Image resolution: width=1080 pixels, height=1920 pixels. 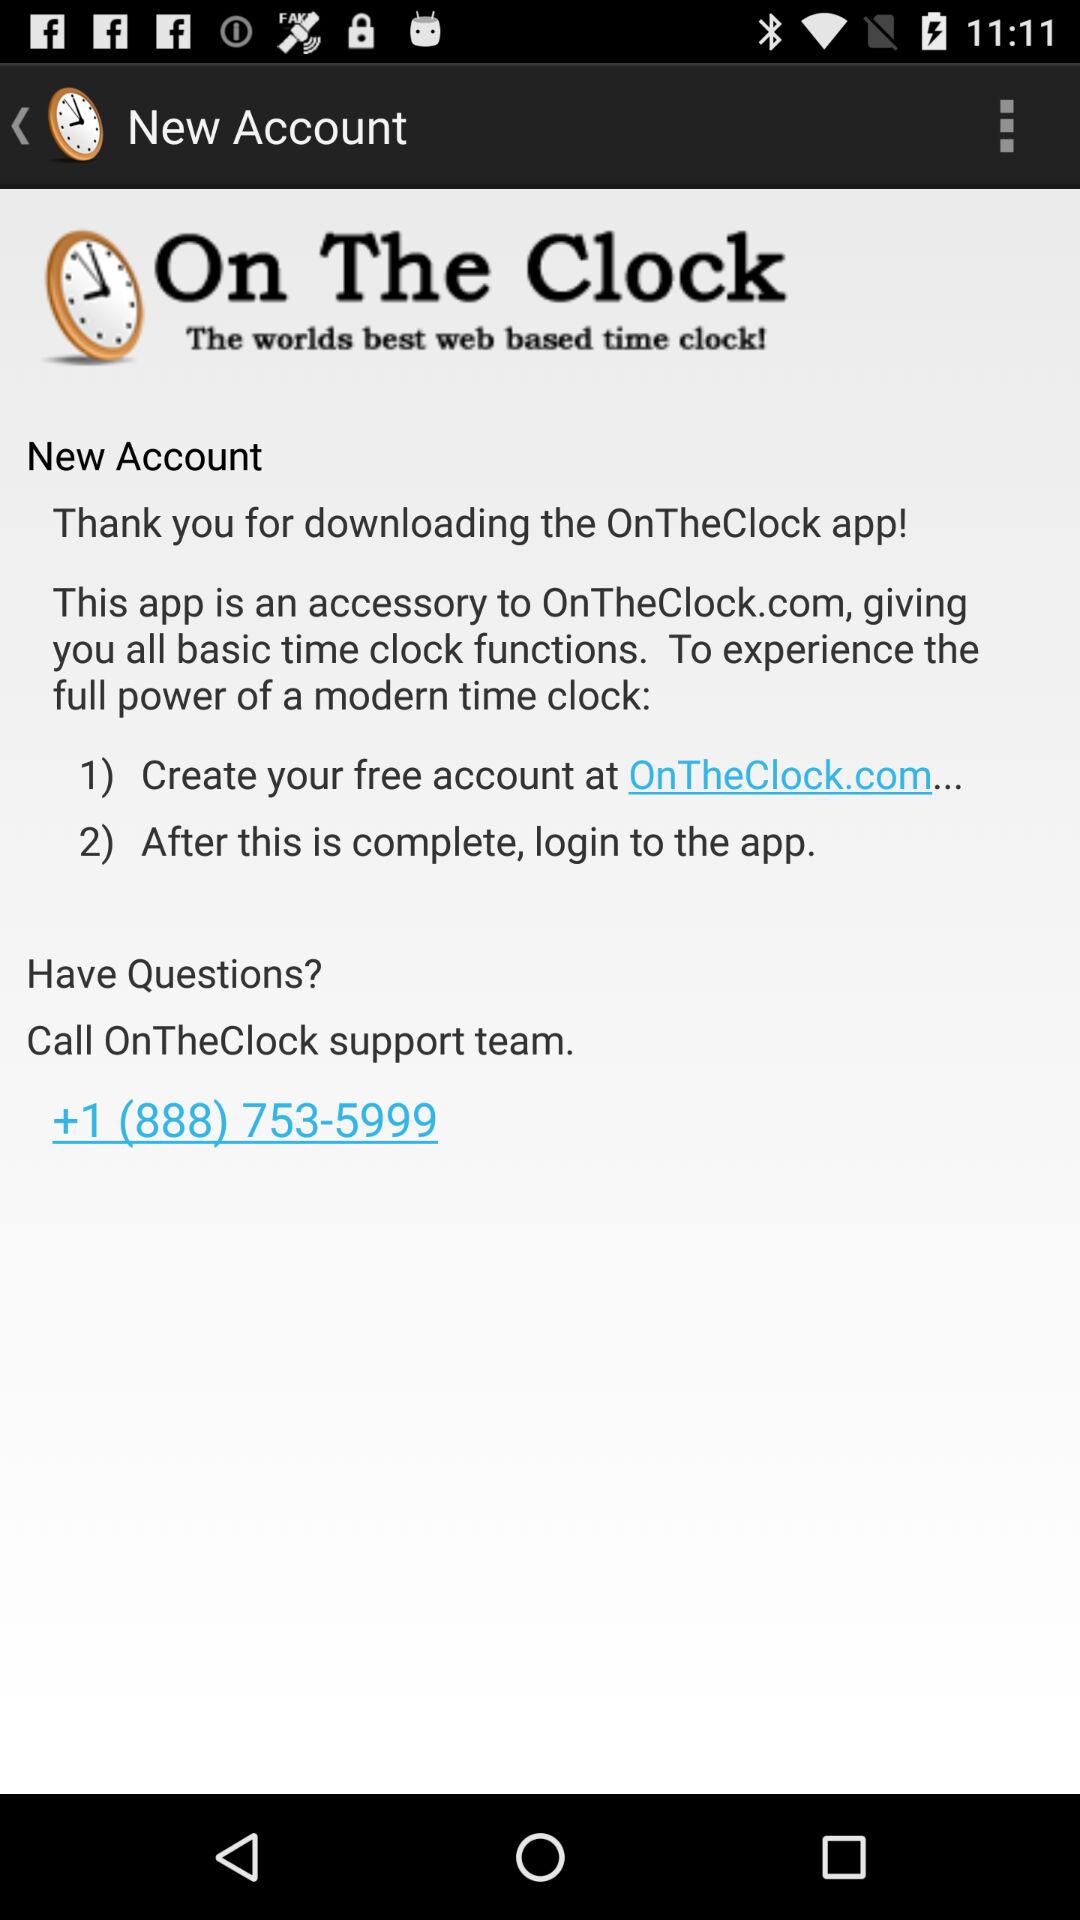 What do you see at coordinates (538, 773) in the screenshot?
I see `tap app above the 2) item` at bounding box center [538, 773].